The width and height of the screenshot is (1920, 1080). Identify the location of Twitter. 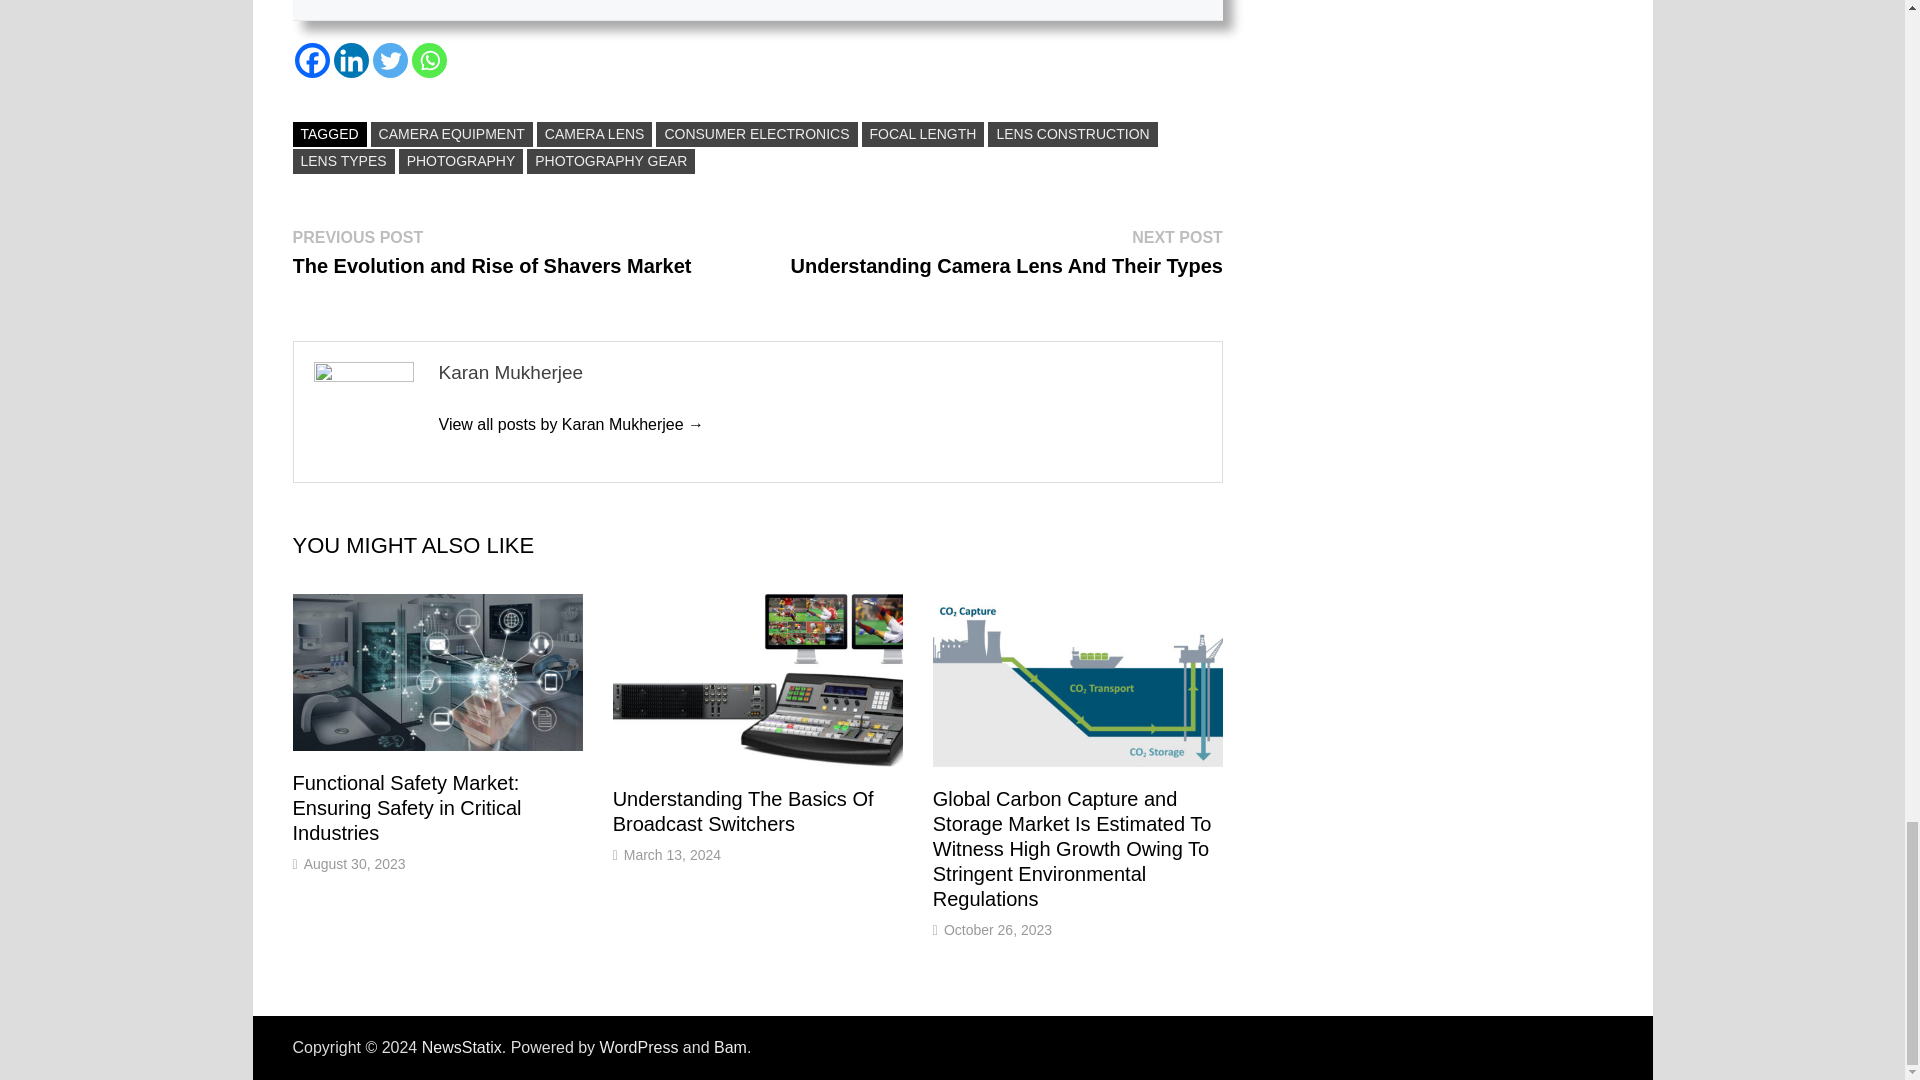
(390, 60).